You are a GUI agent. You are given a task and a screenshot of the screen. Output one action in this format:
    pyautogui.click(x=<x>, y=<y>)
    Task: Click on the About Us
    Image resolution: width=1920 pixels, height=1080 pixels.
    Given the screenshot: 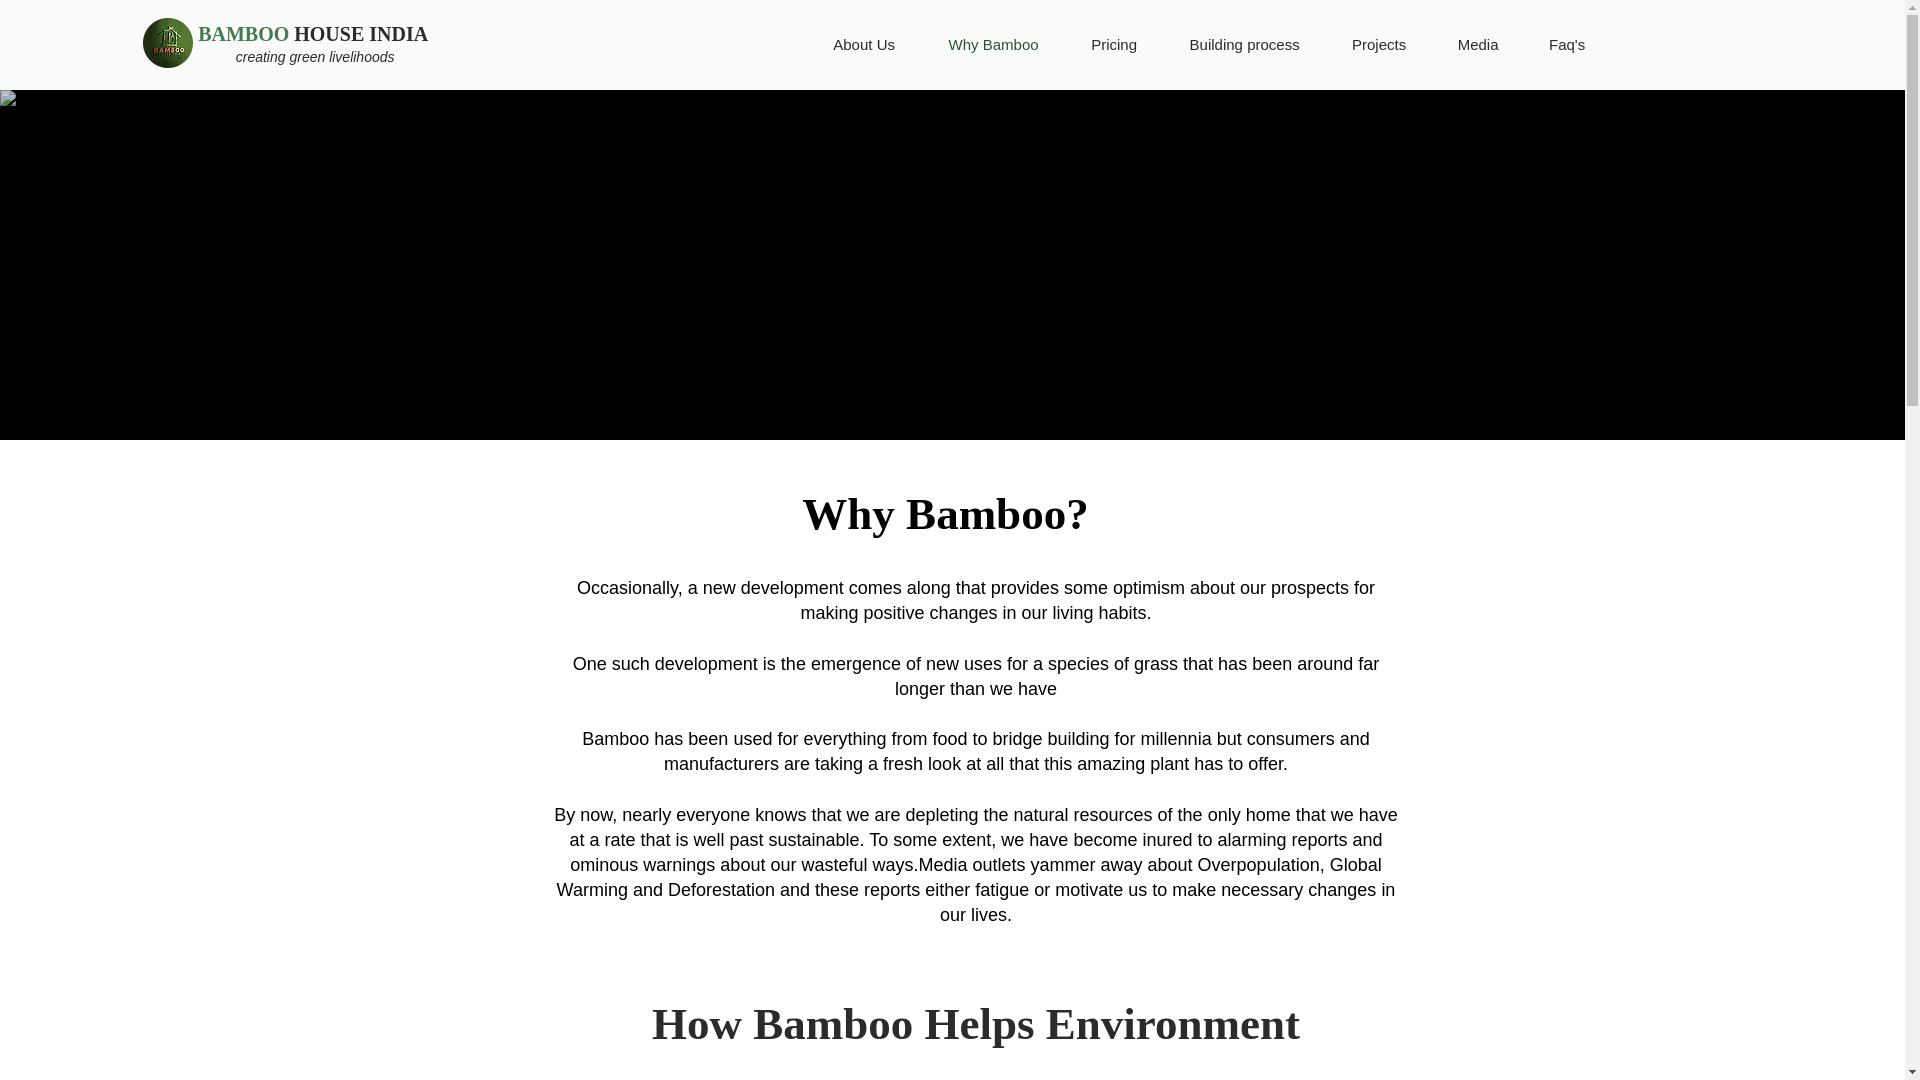 What is the action you would take?
    pyautogui.click(x=864, y=45)
    